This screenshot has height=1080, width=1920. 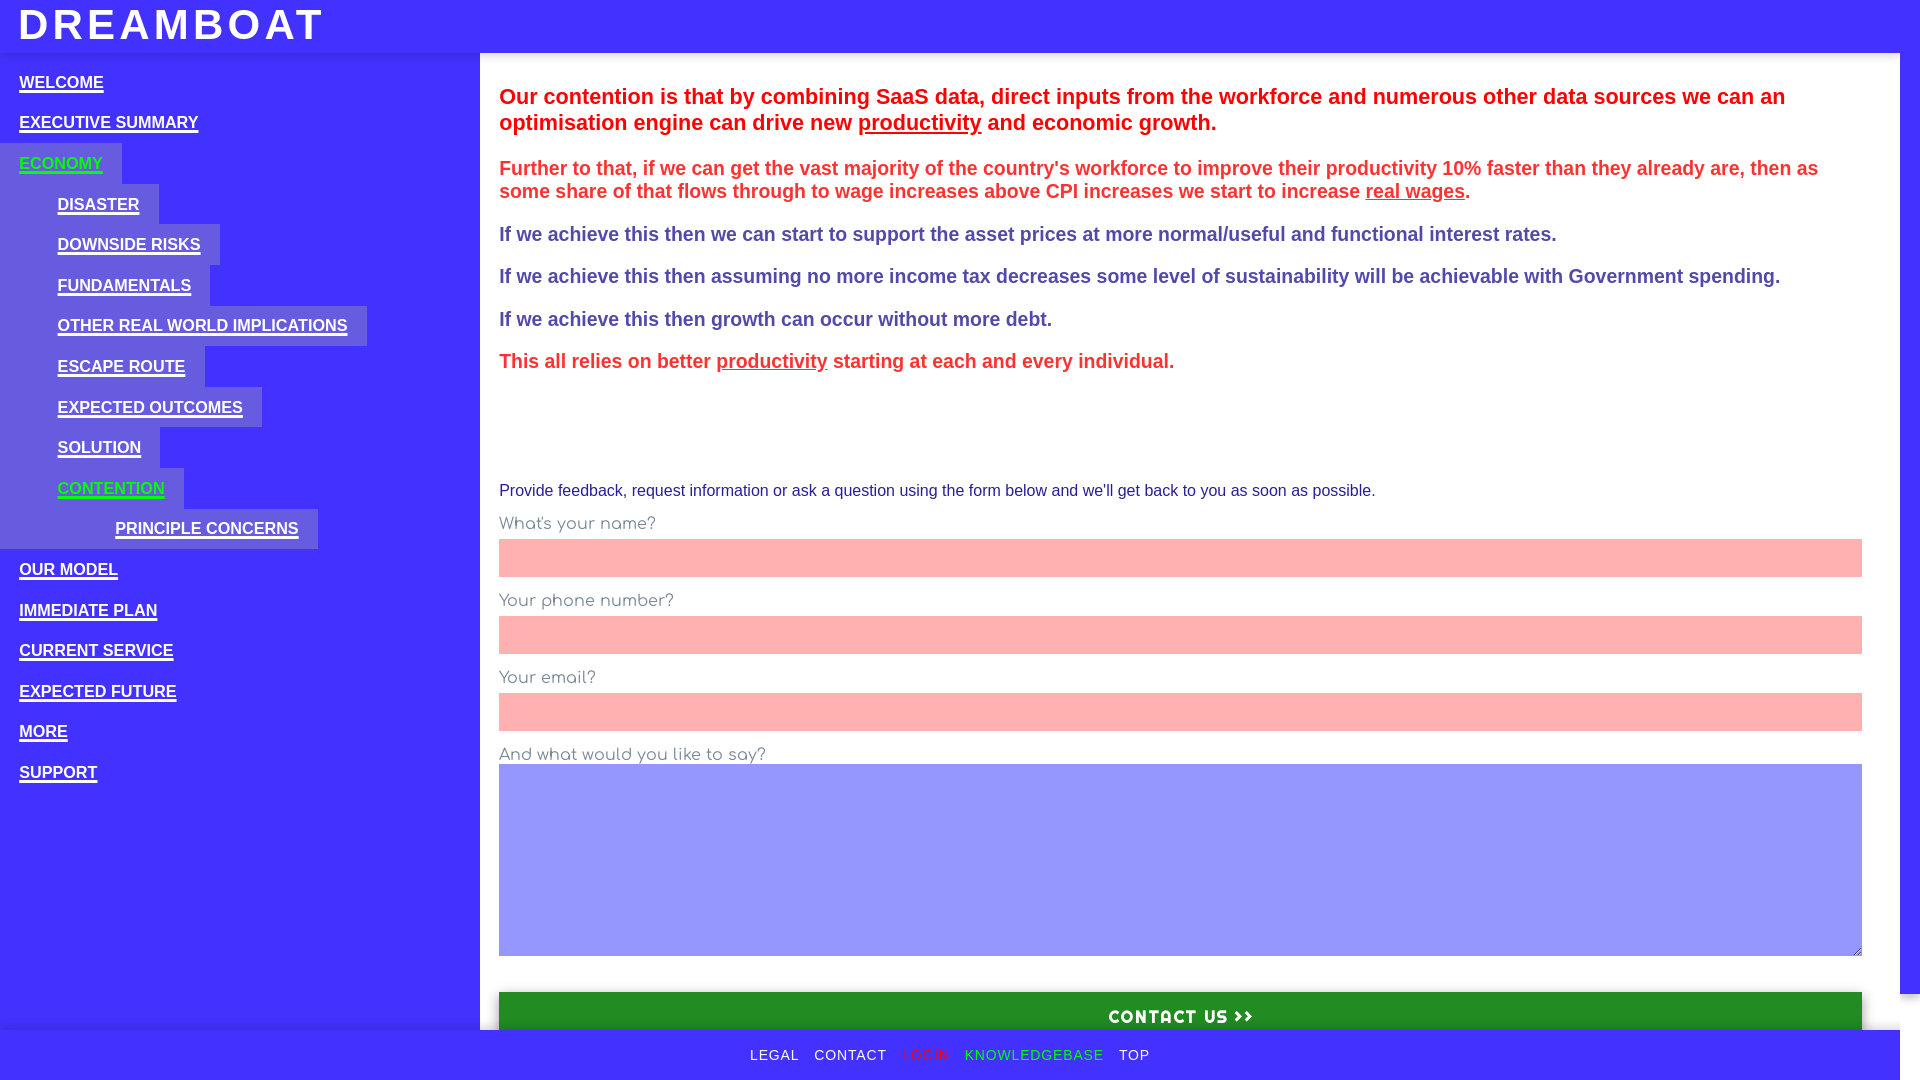 What do you see at coordinates (110, 244) in the screenshot?
I see `DOWNSIDE RISKS` at bounding box center [110, 244].